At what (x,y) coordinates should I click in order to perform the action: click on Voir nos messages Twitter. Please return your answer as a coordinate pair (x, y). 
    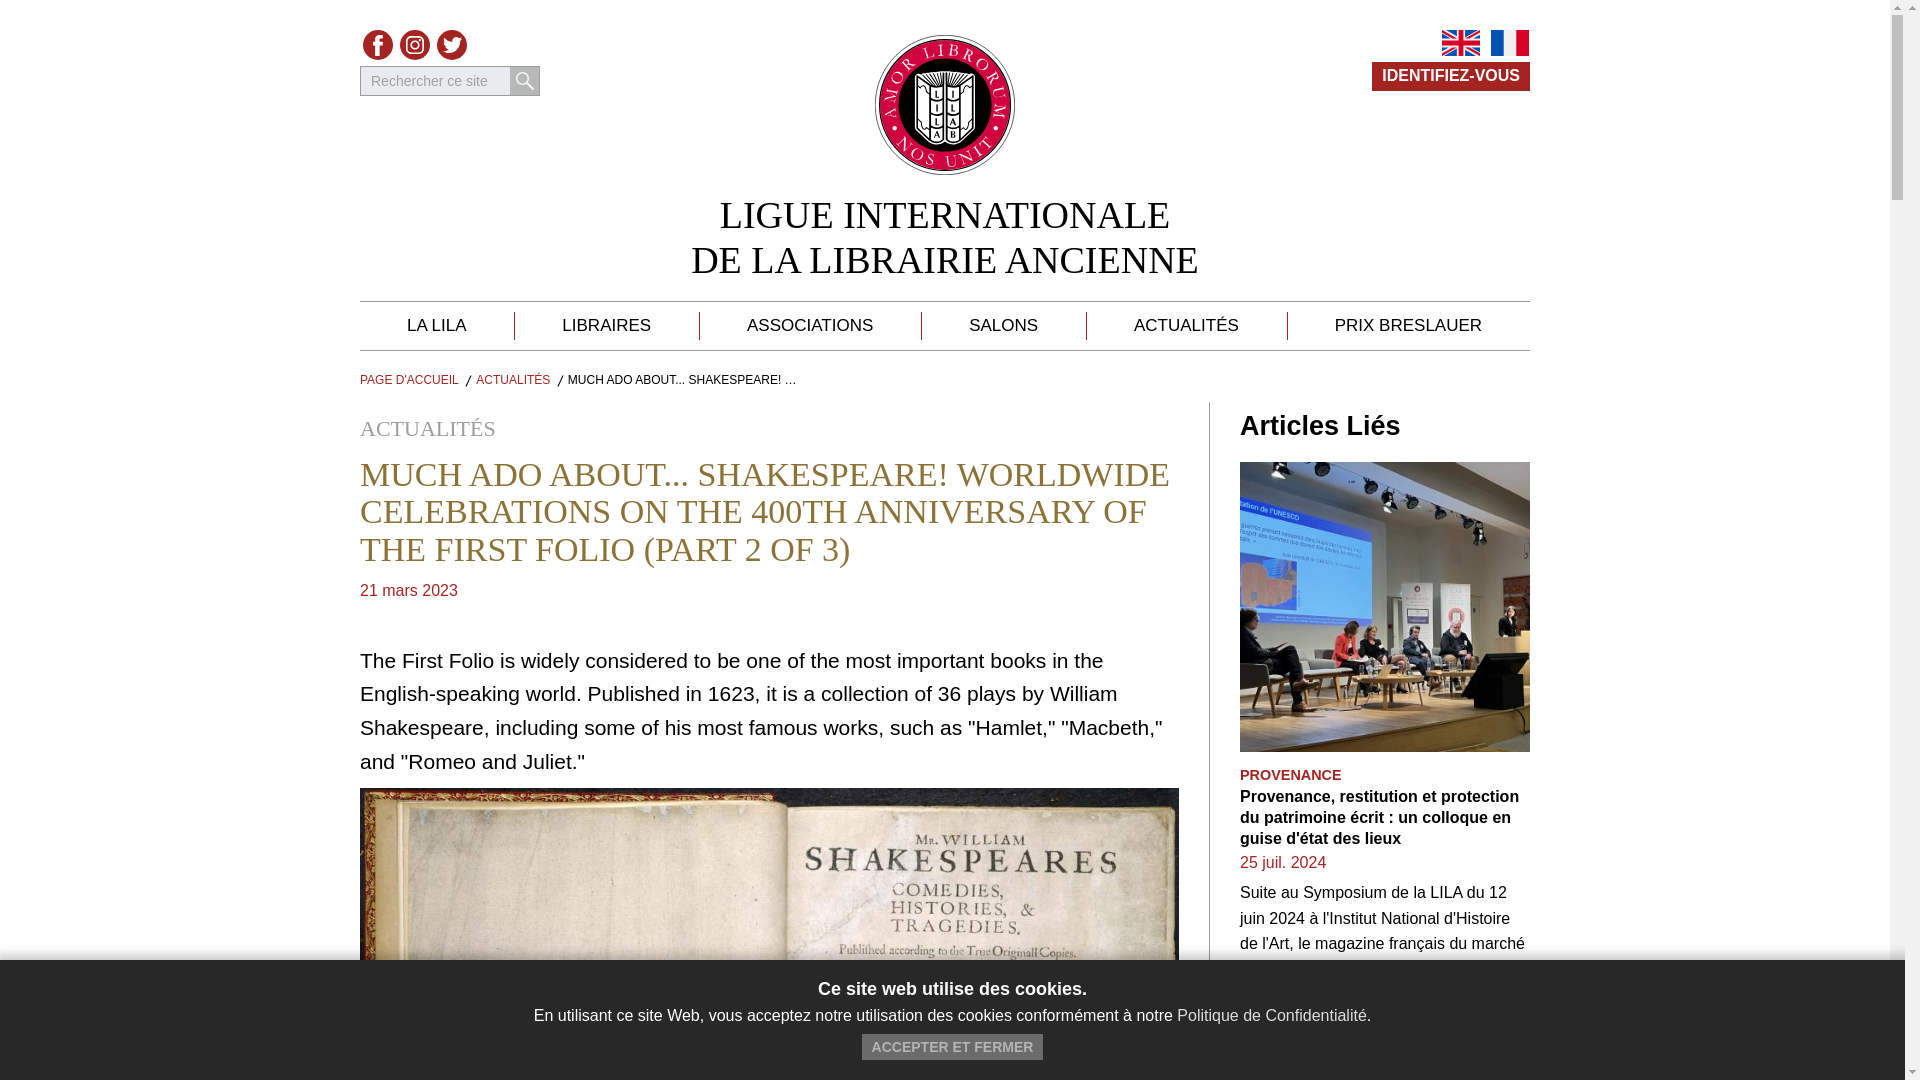
    Looking at the image, I should click on (452, 45).